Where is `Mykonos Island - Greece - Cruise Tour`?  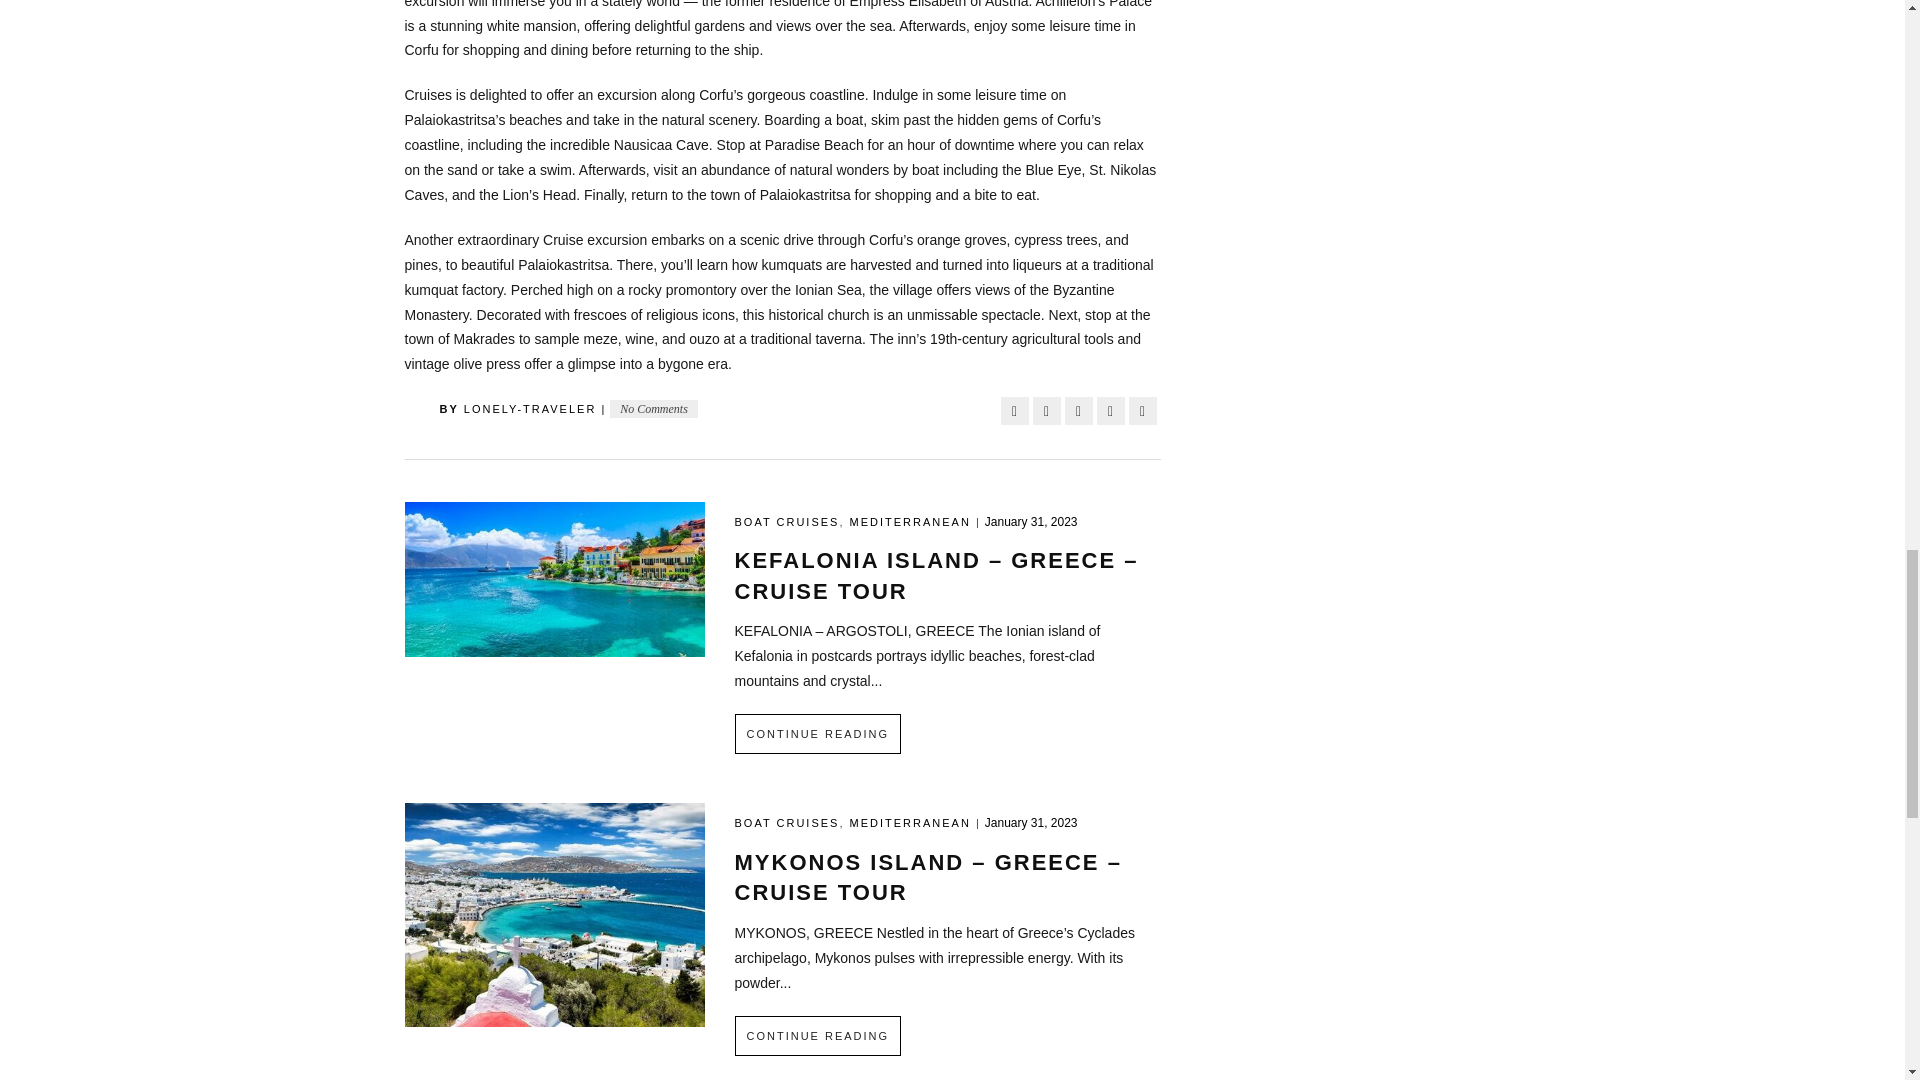 Mykonos Island - Greece - Cruise Tour is located at coordinates (554, 914).